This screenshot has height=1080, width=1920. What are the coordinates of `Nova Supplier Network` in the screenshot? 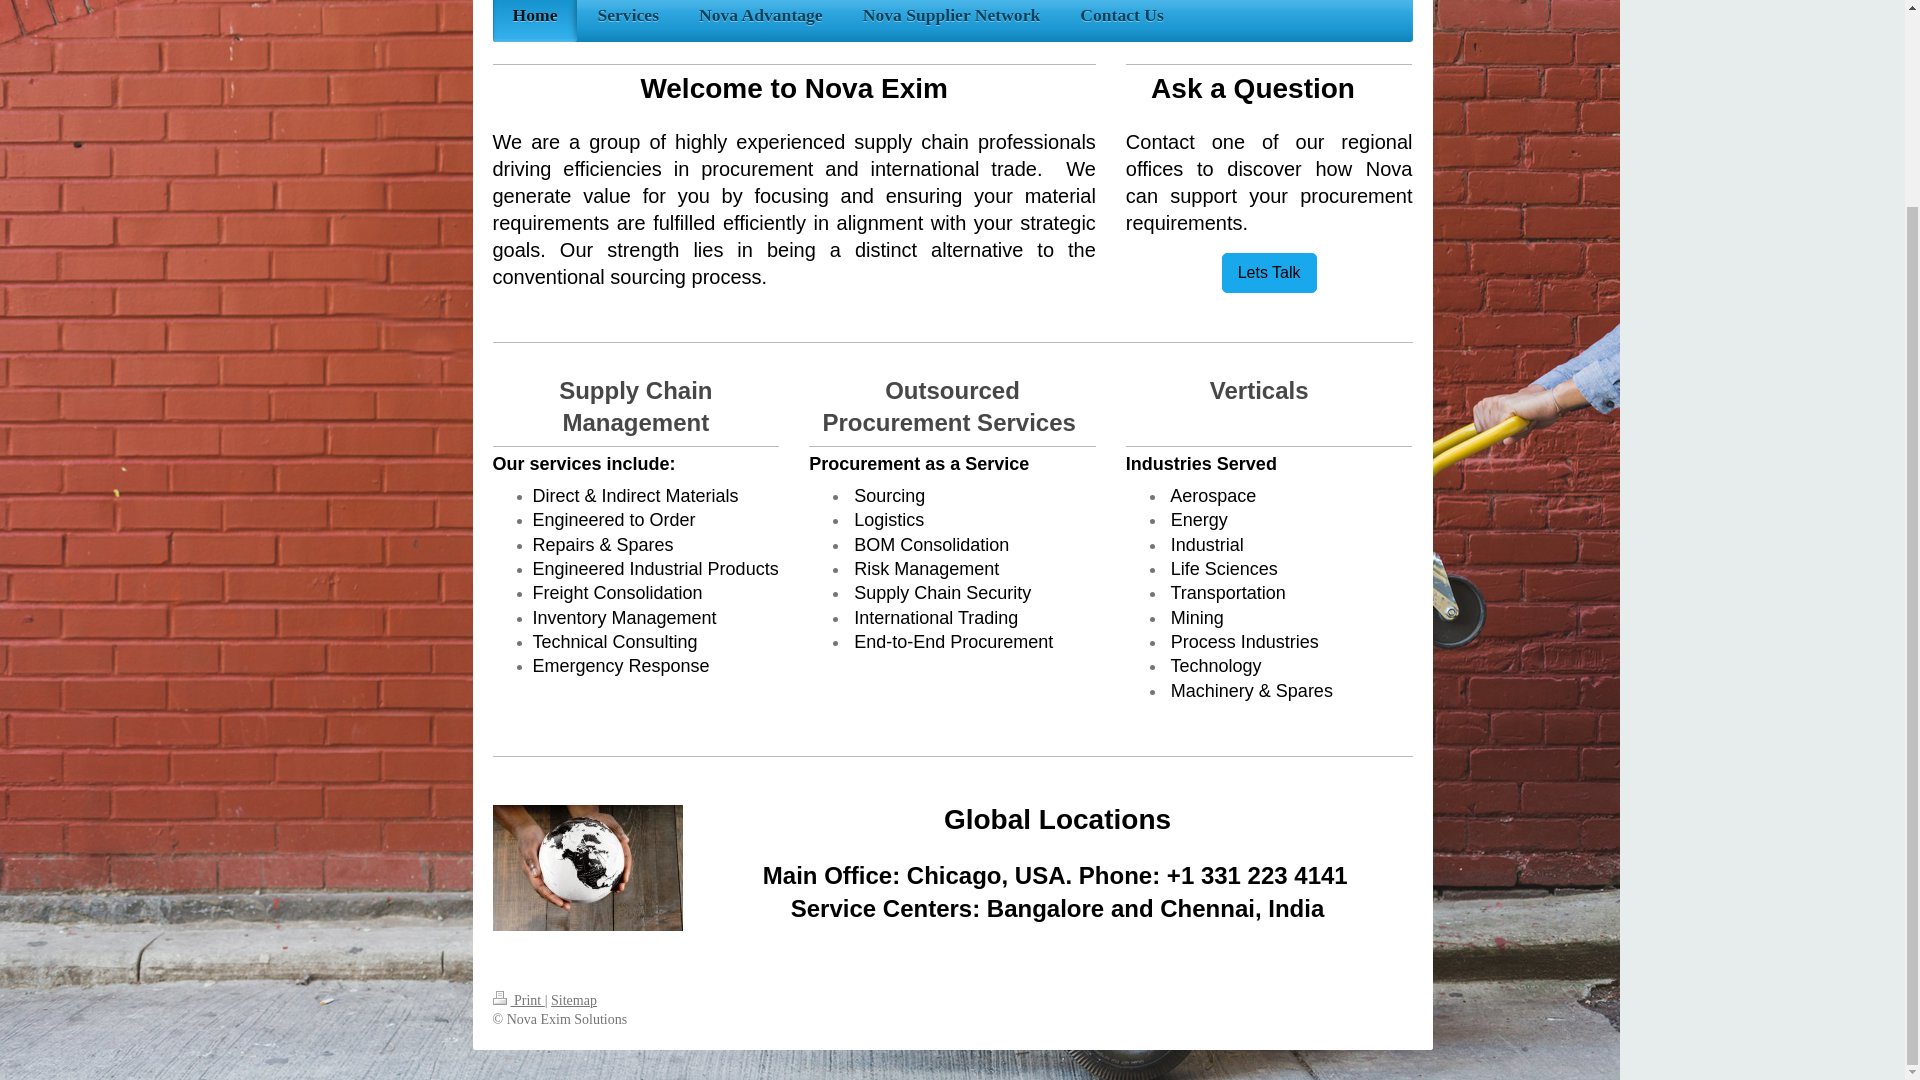 It's located at (952, 21).